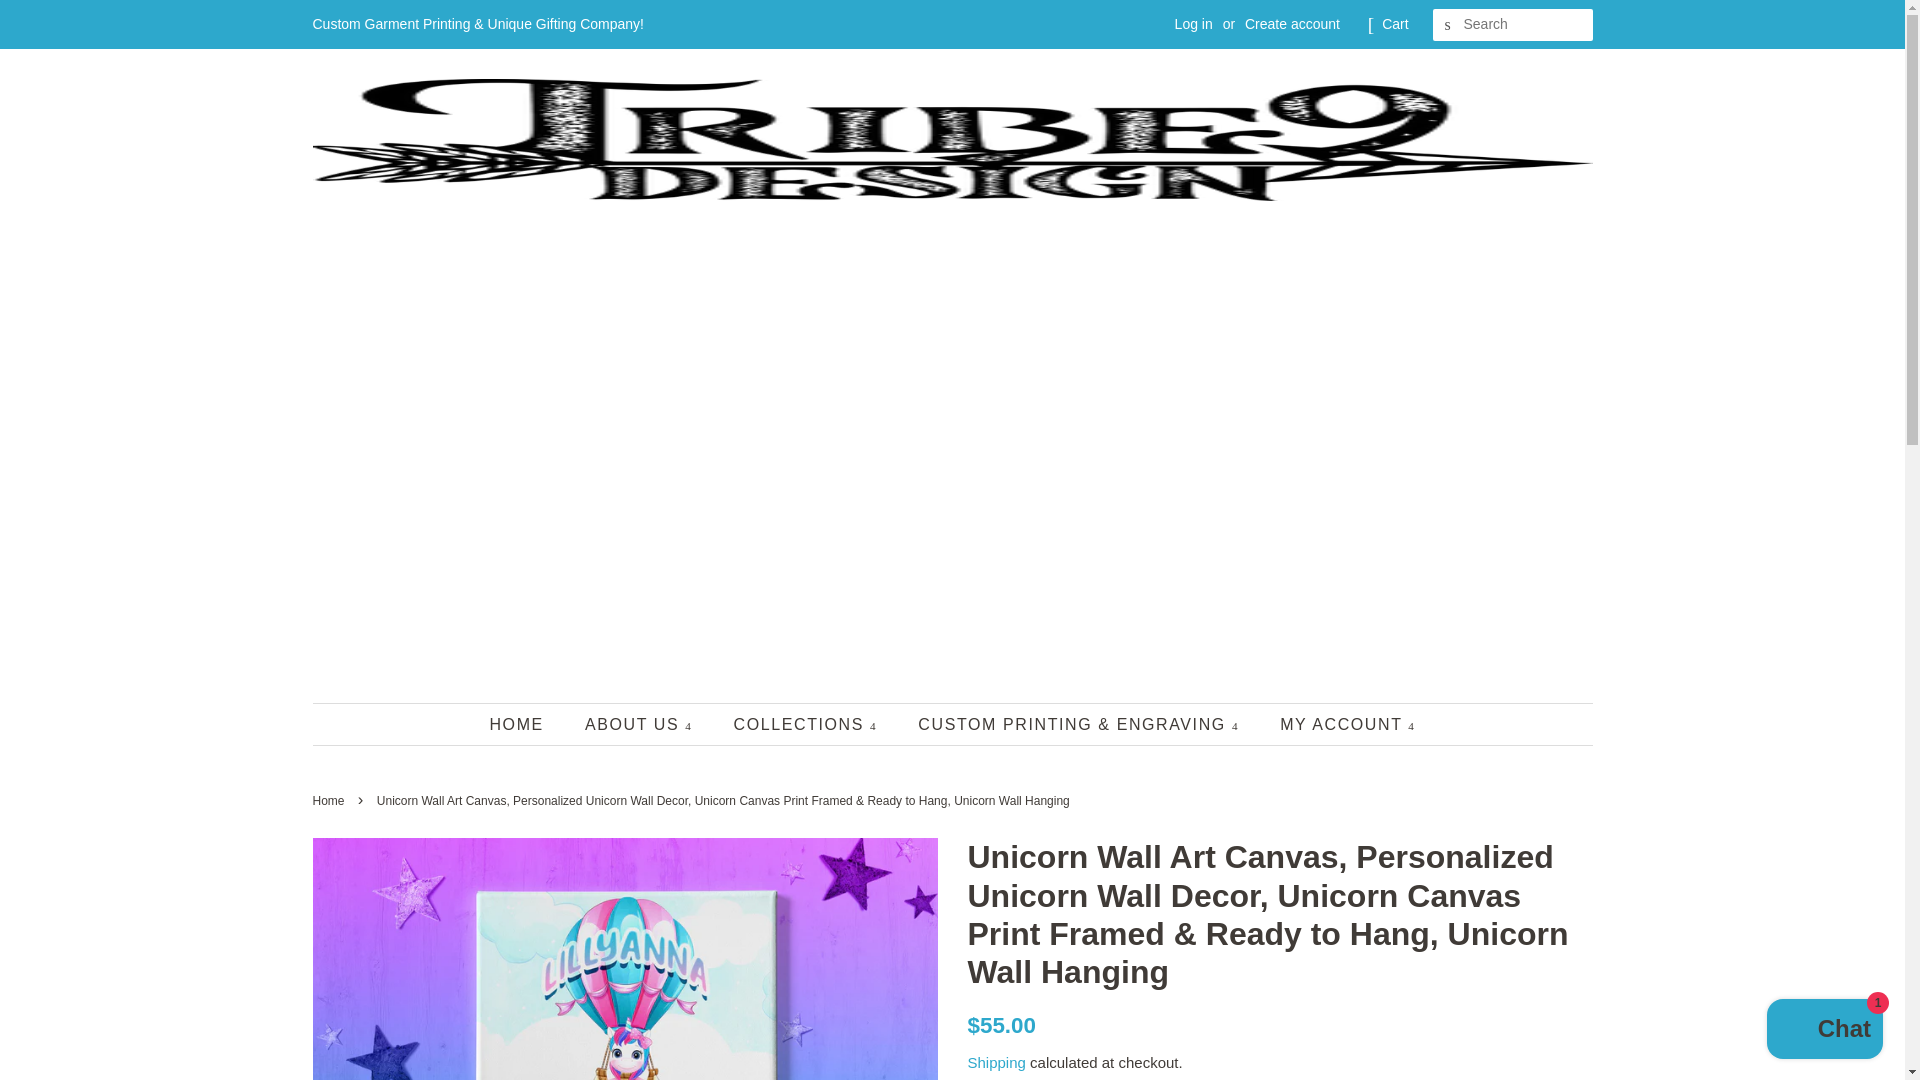 The image size is (1920, 1080). What do you see at coordinates (808, 724) in the screenshot?
I see `COLLECTIONS` at bounding box center [808, 724].